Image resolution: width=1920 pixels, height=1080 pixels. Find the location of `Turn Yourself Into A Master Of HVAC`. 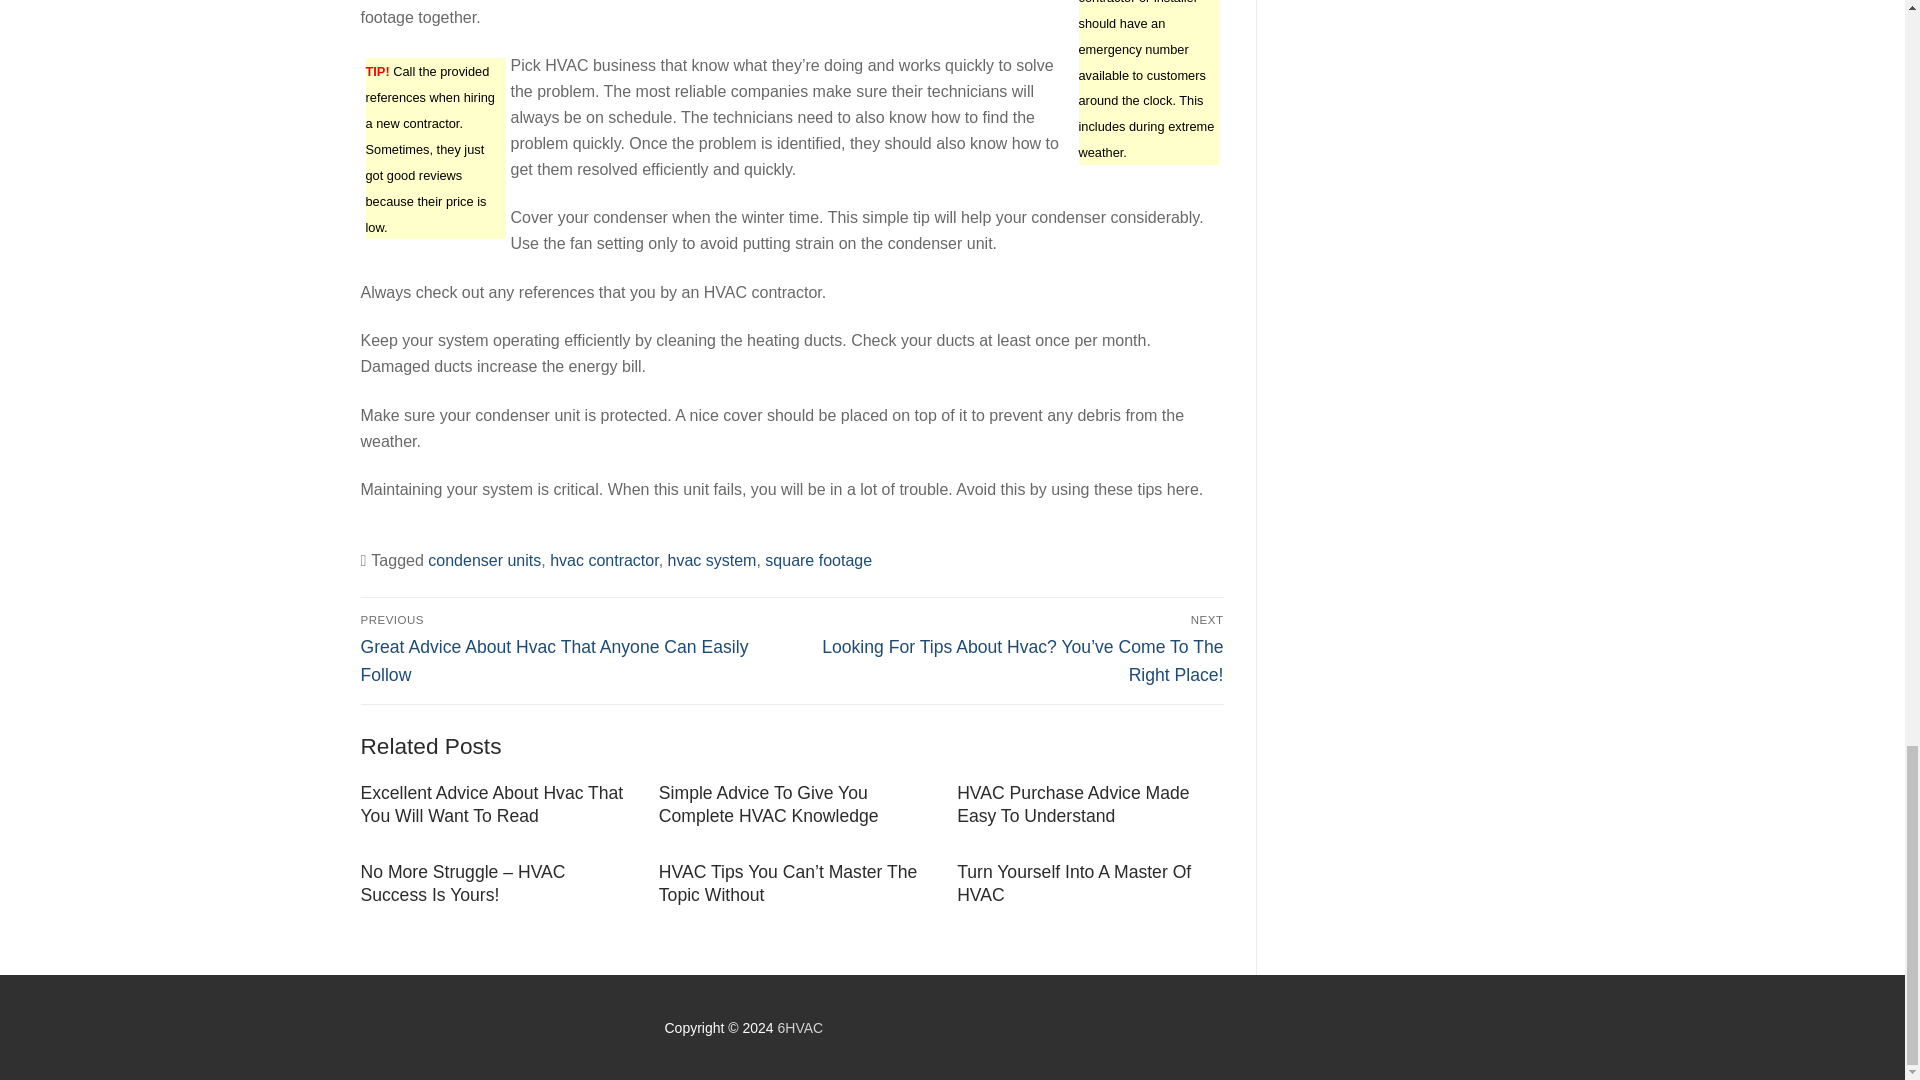

Turn Yourself Into A Master Of HVAC is located at coordinates (1073, 883).